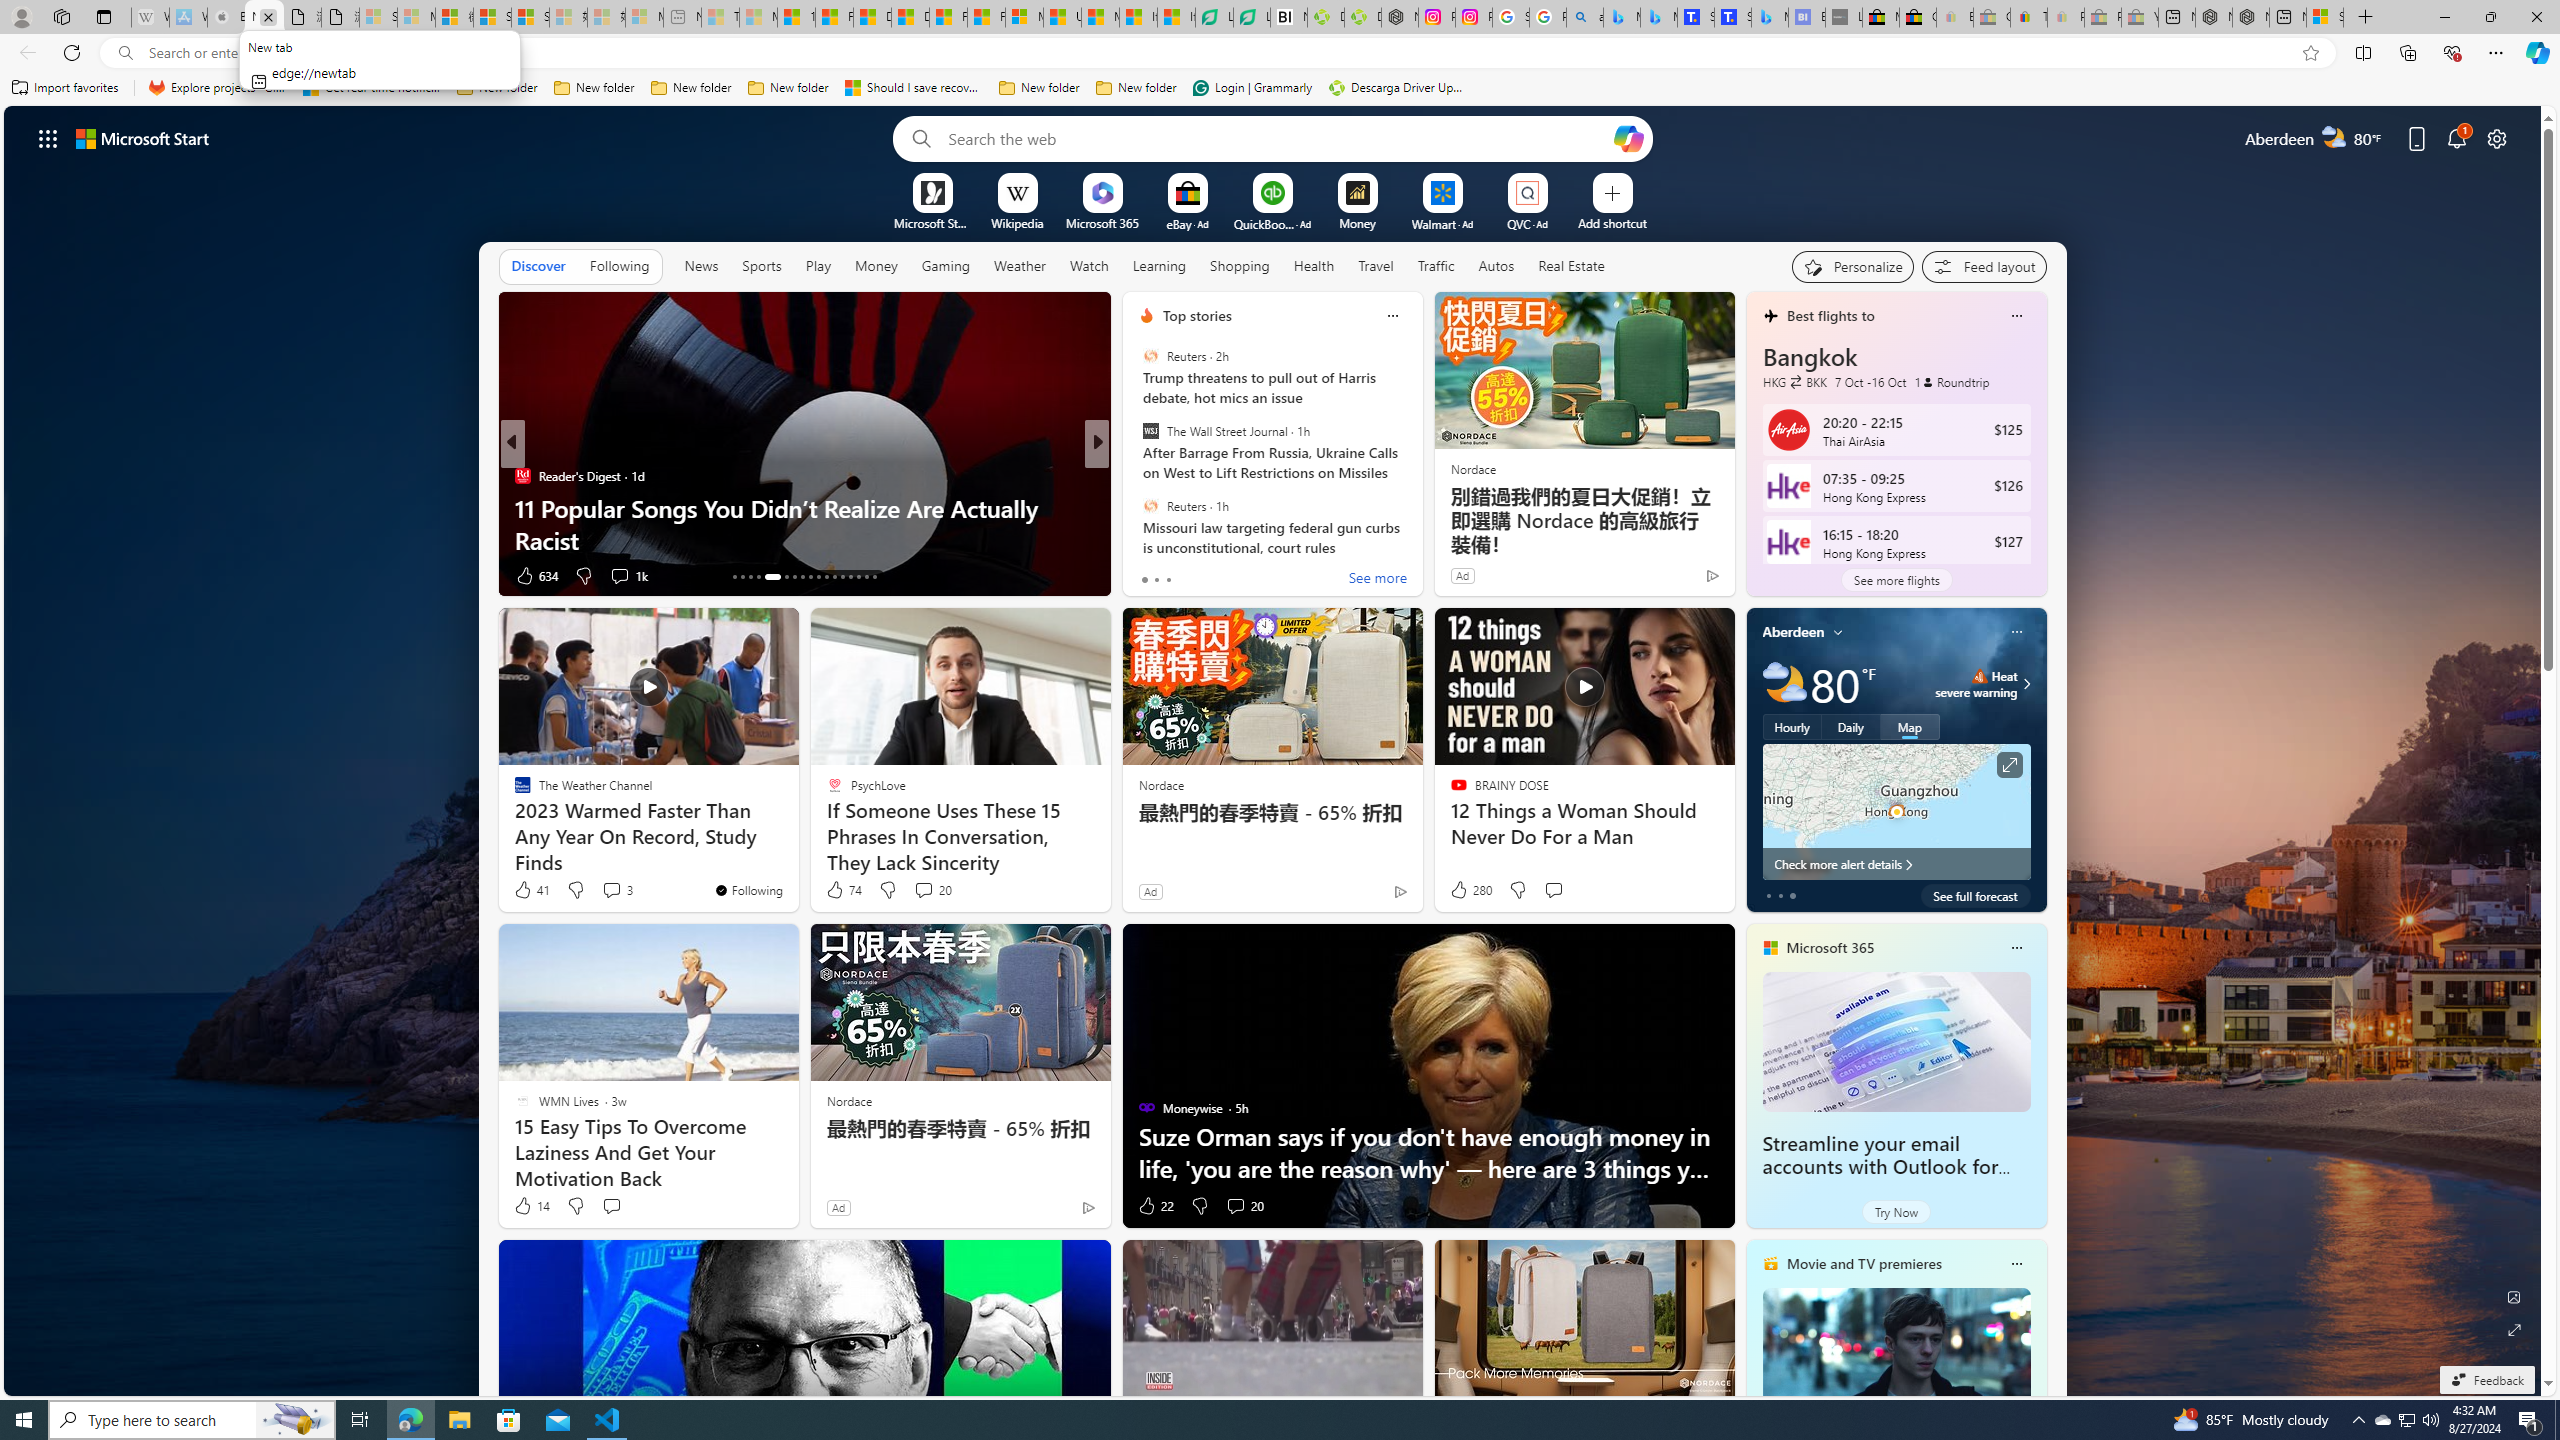 This screenshot has height=1440, width=2560. Describe the element at coordinates (48, 138) in the screenshot. I see `App launcher` at that location.